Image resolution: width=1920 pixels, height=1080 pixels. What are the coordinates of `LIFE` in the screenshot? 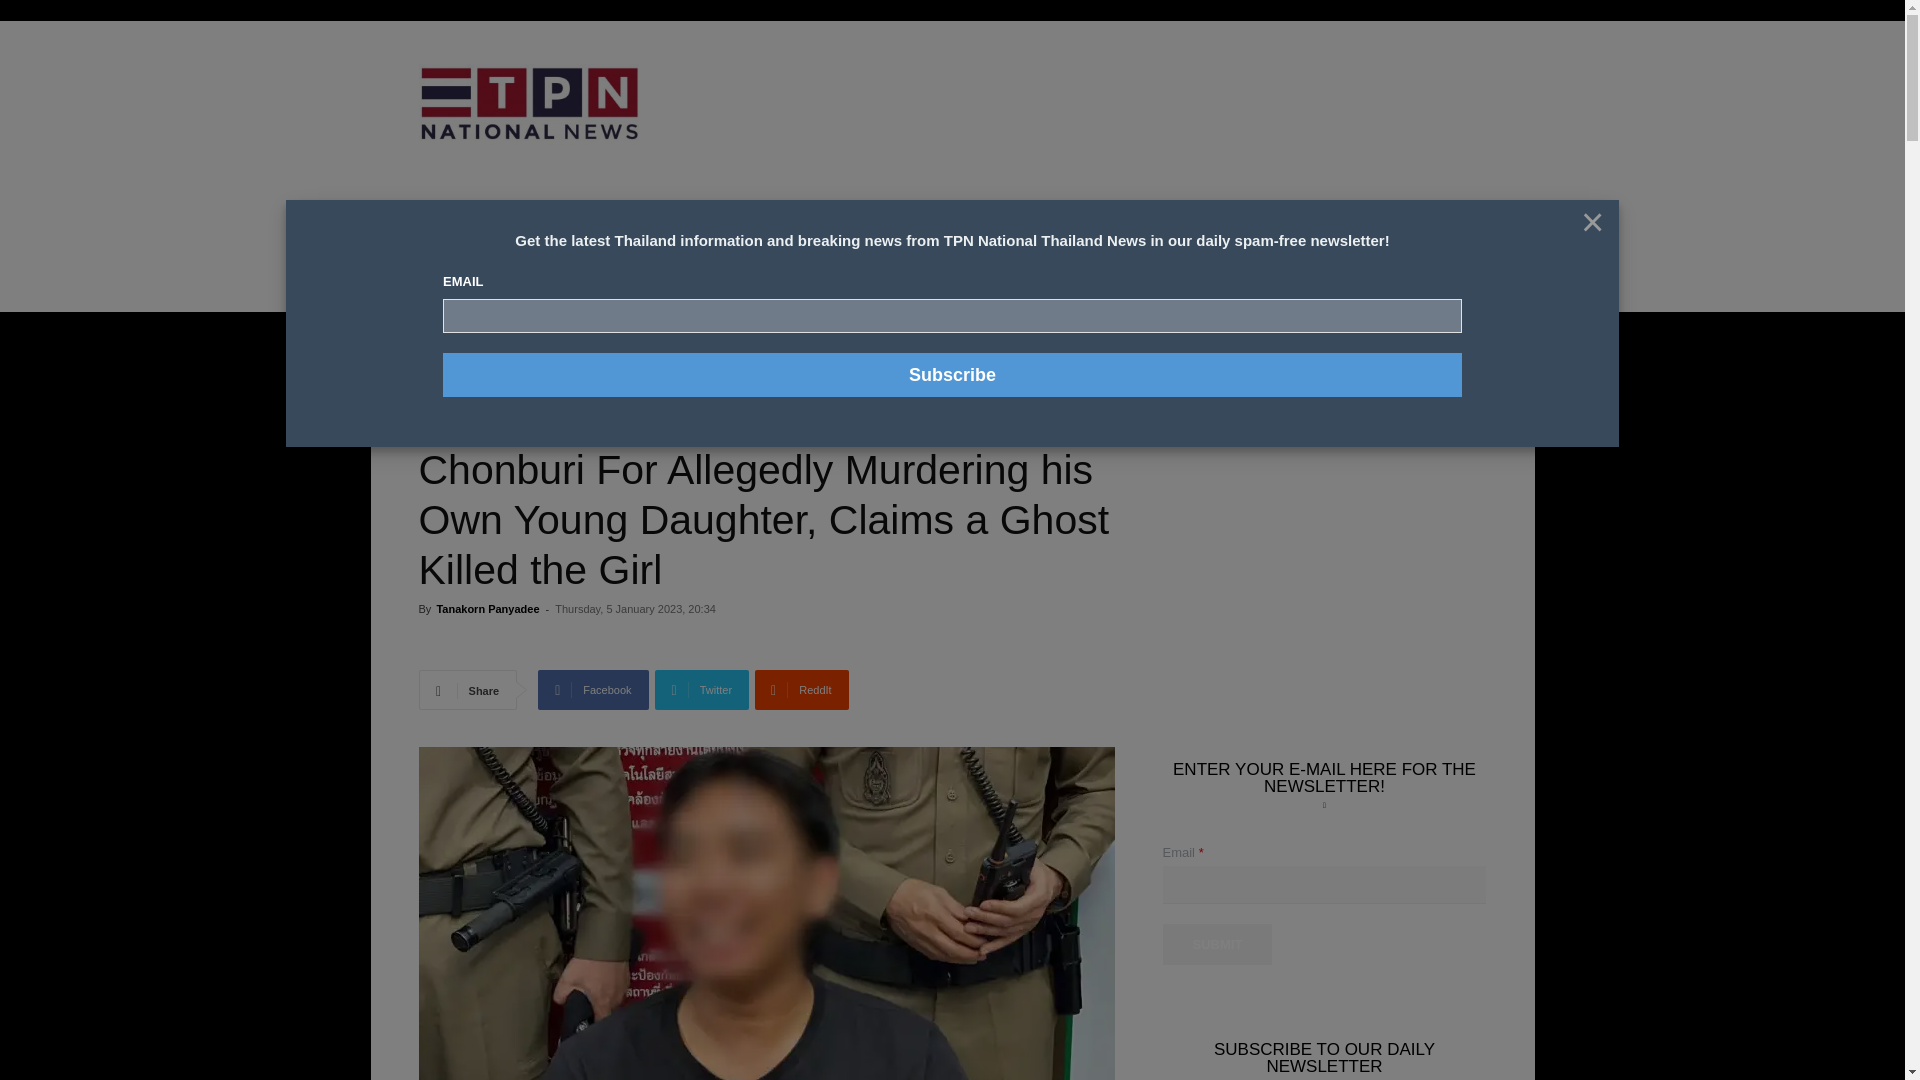 It's located at (762, 240).